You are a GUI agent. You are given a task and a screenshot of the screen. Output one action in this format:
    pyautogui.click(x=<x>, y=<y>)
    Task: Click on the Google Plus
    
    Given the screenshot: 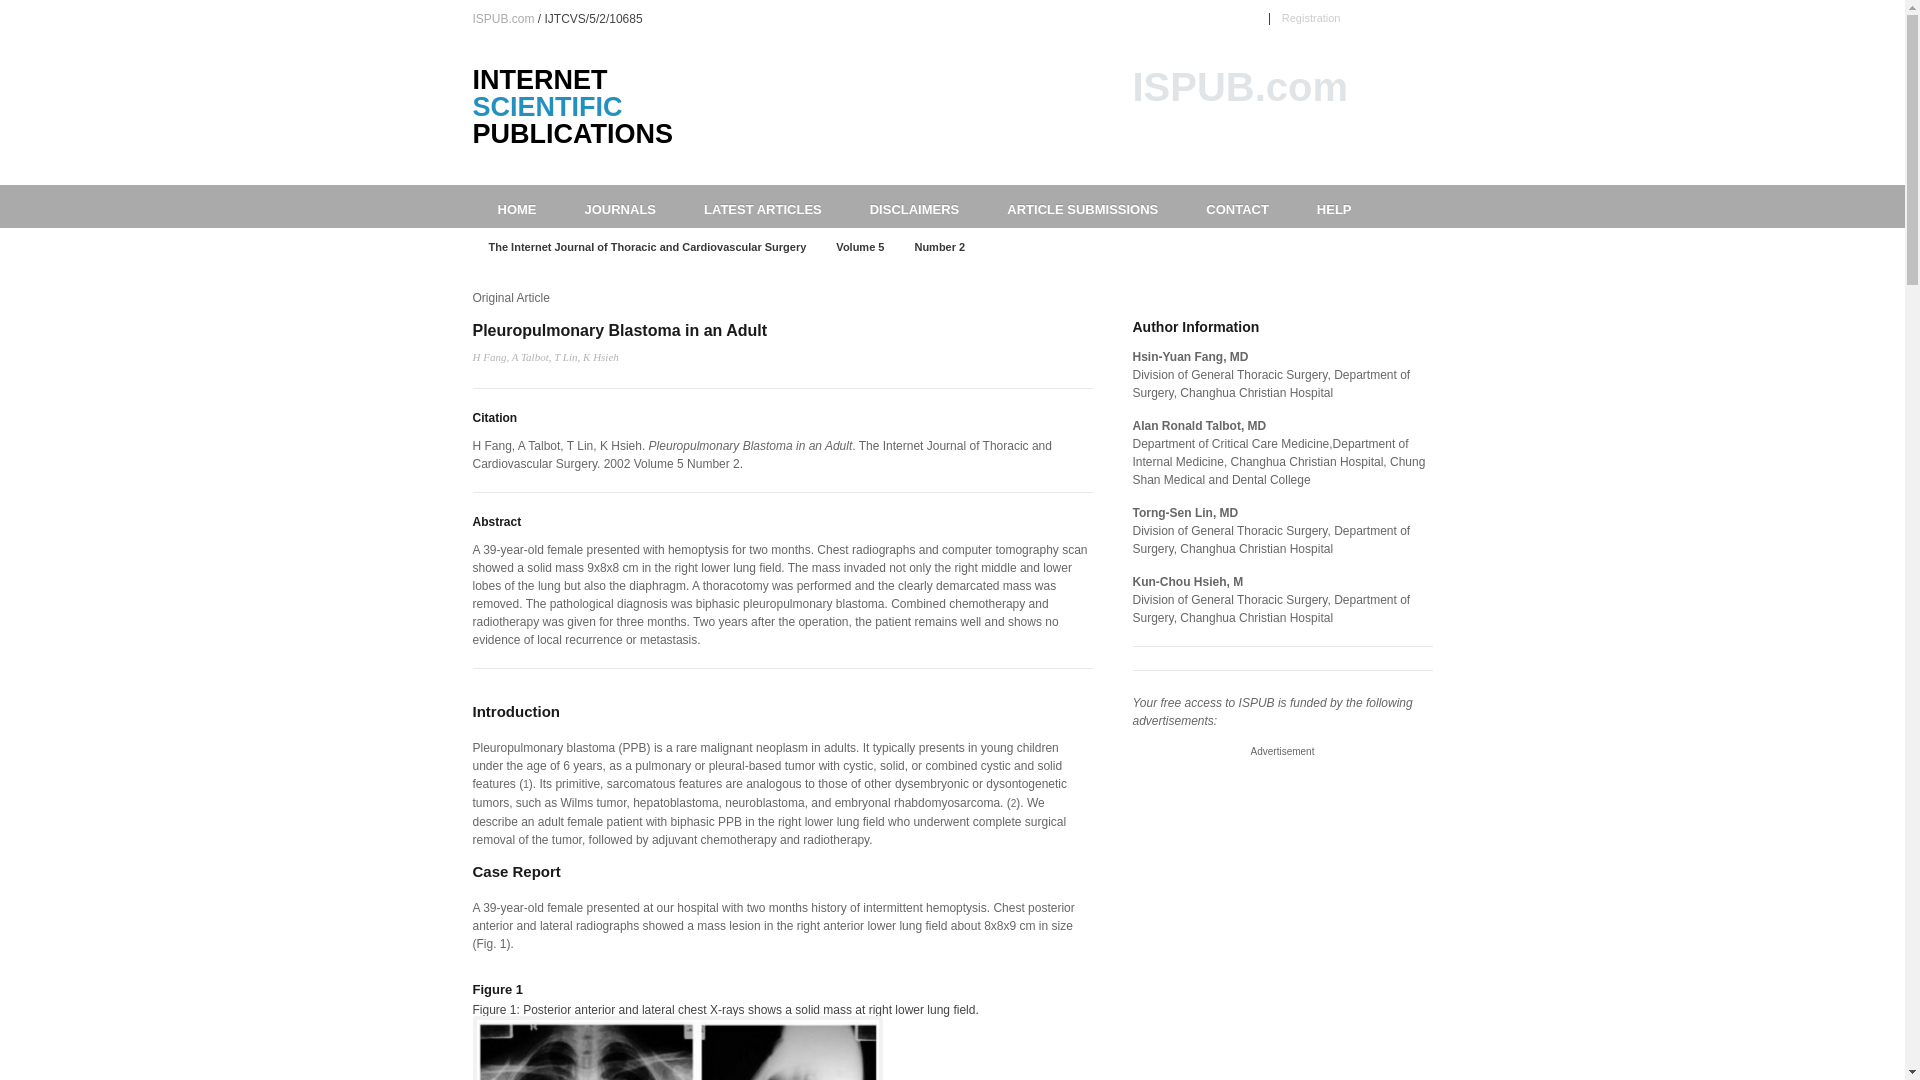 What is the action you would take?
    pyautogui.click(x=1424, y=17)
    